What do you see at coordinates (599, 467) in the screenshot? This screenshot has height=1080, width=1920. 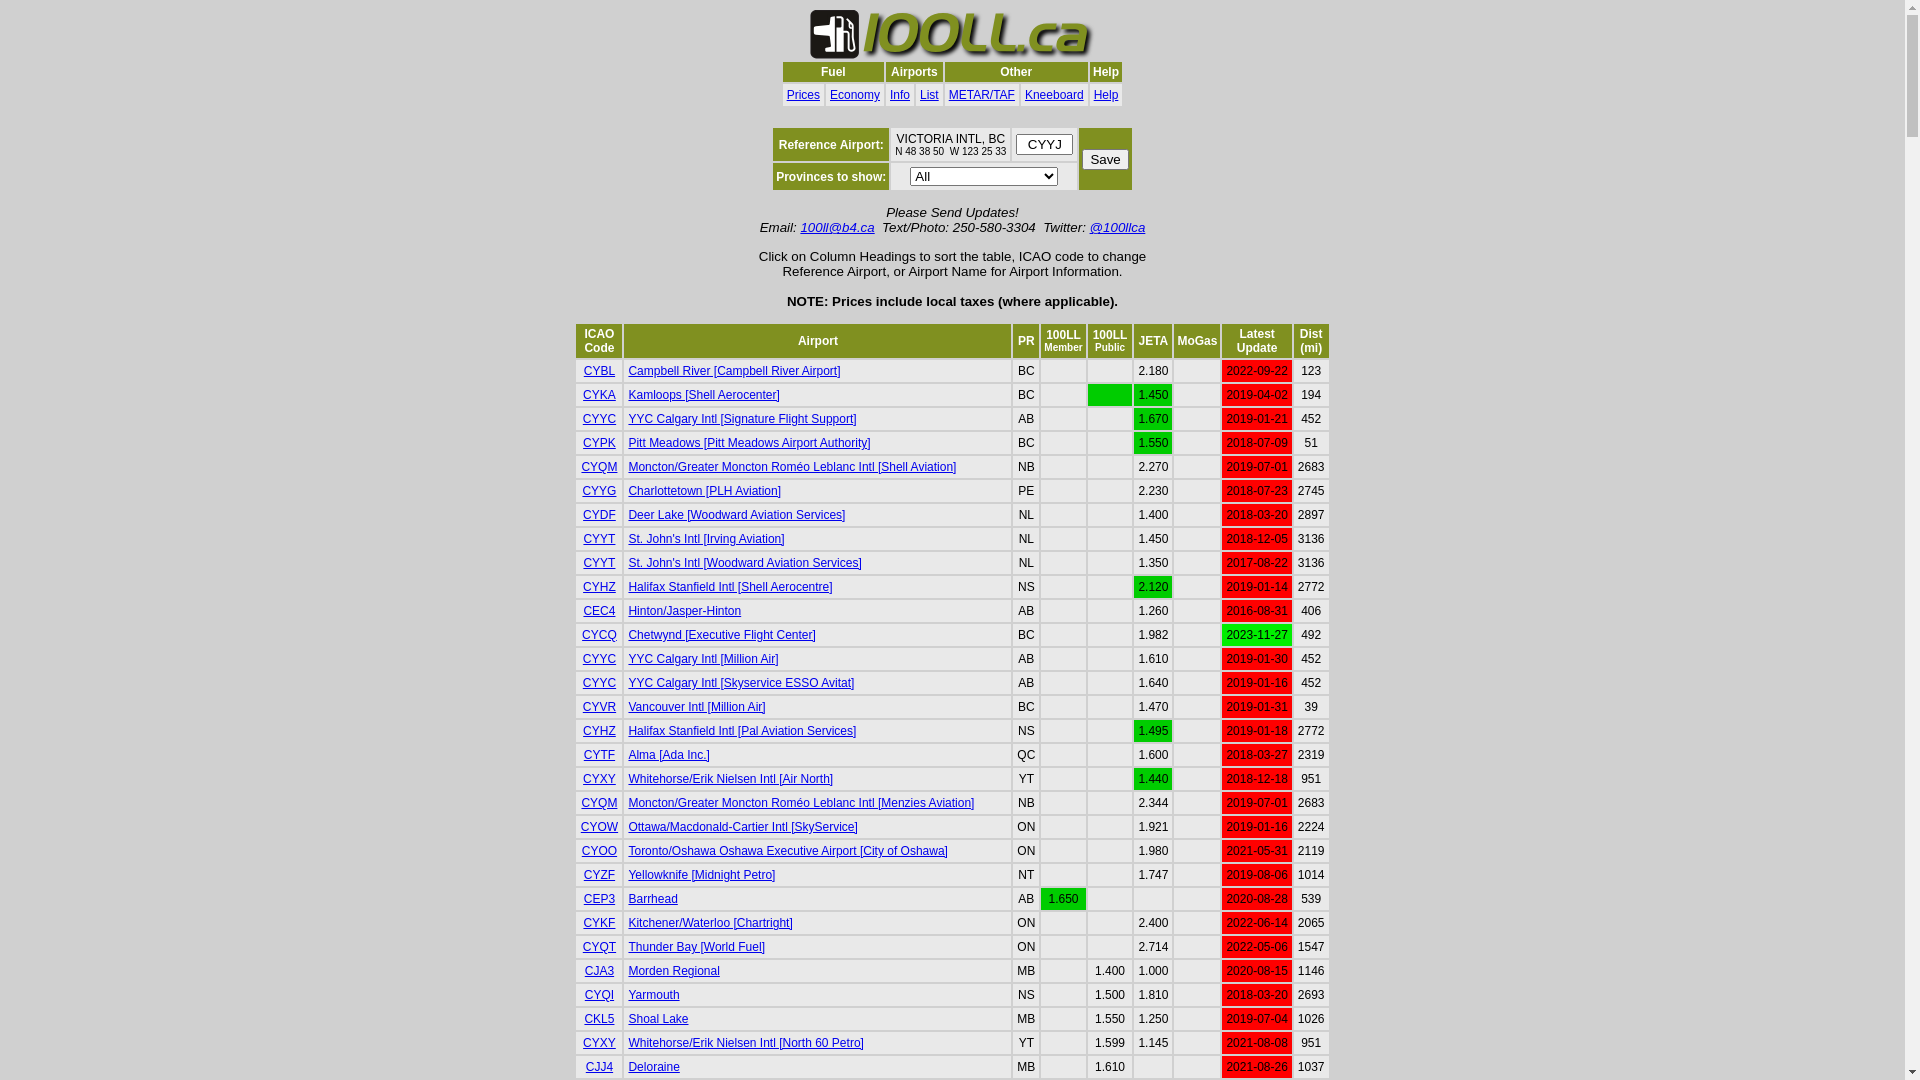 I see `CYQM` at bounding box center [599, 467].